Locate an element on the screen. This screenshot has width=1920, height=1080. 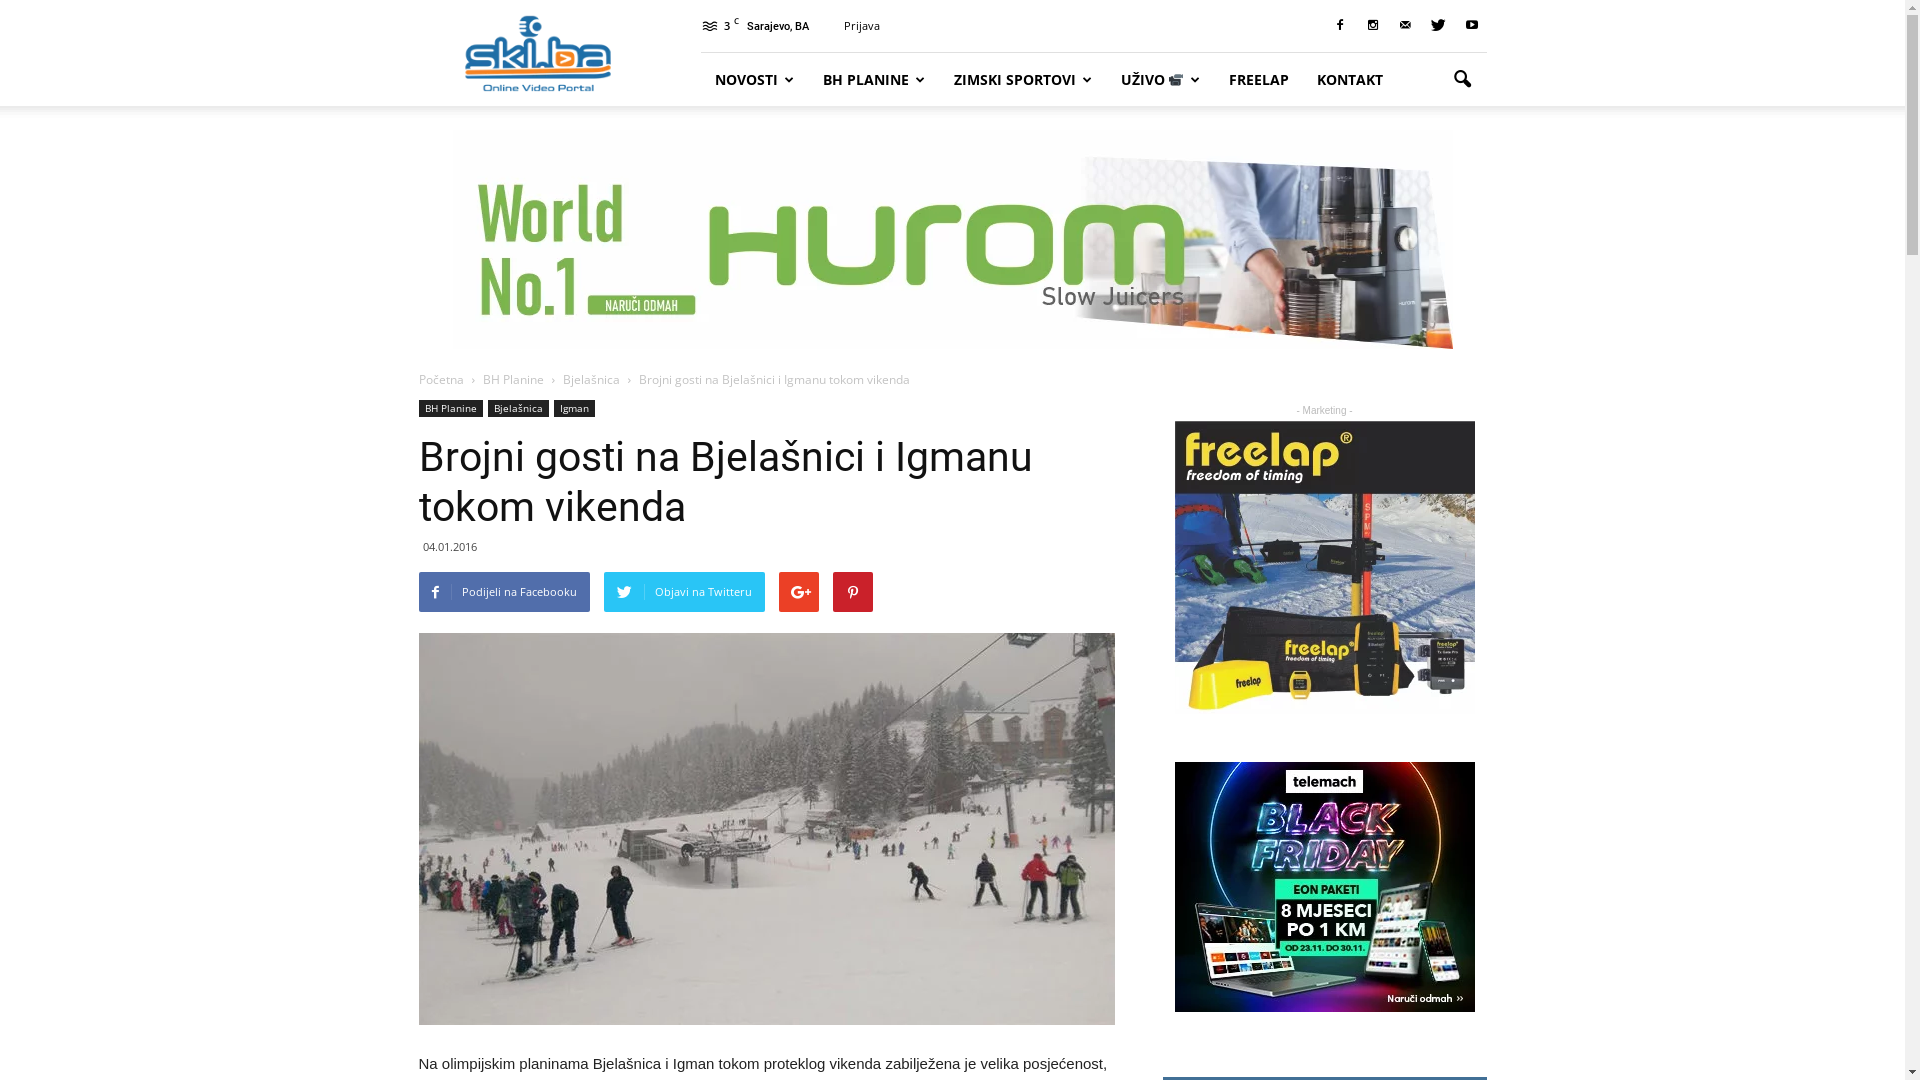
NOVOSTI is located at coordinates (754, 80).